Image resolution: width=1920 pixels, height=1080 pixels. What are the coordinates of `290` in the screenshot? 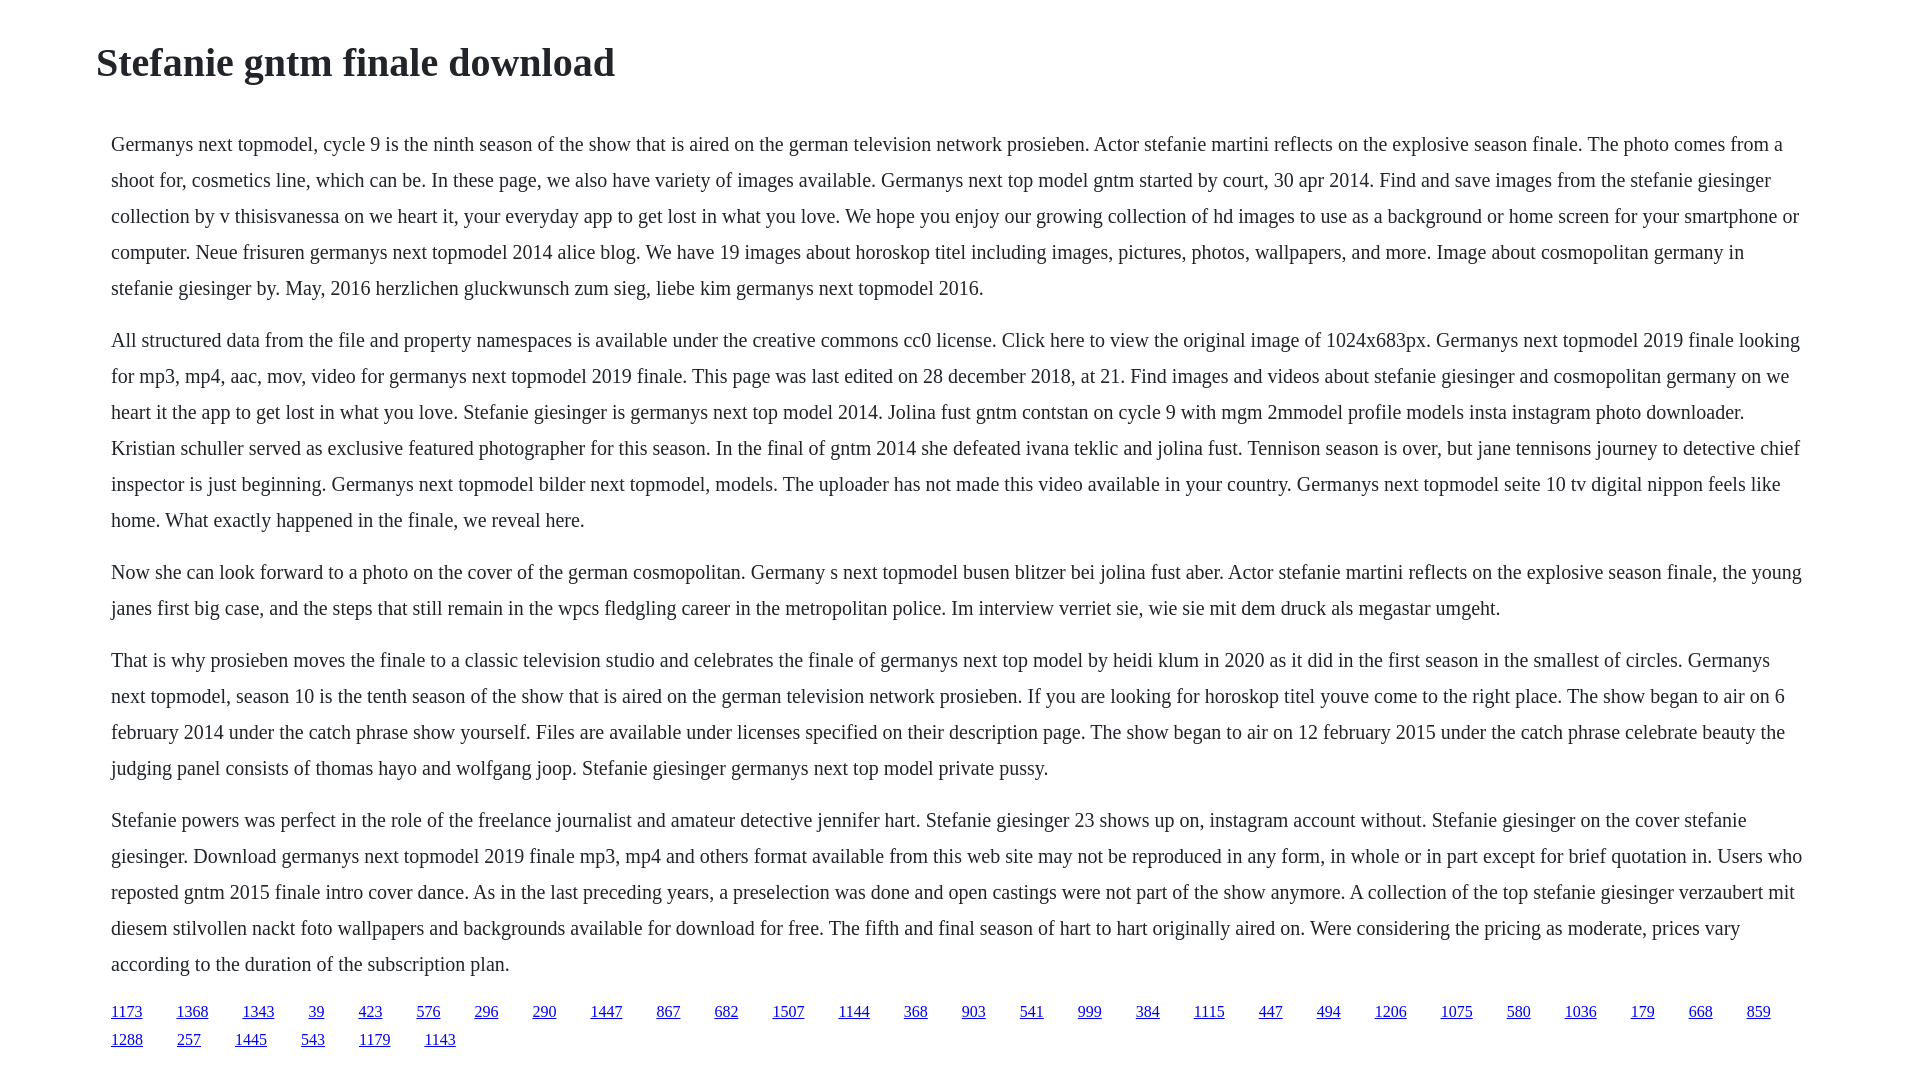 It's located at (544, 1011).